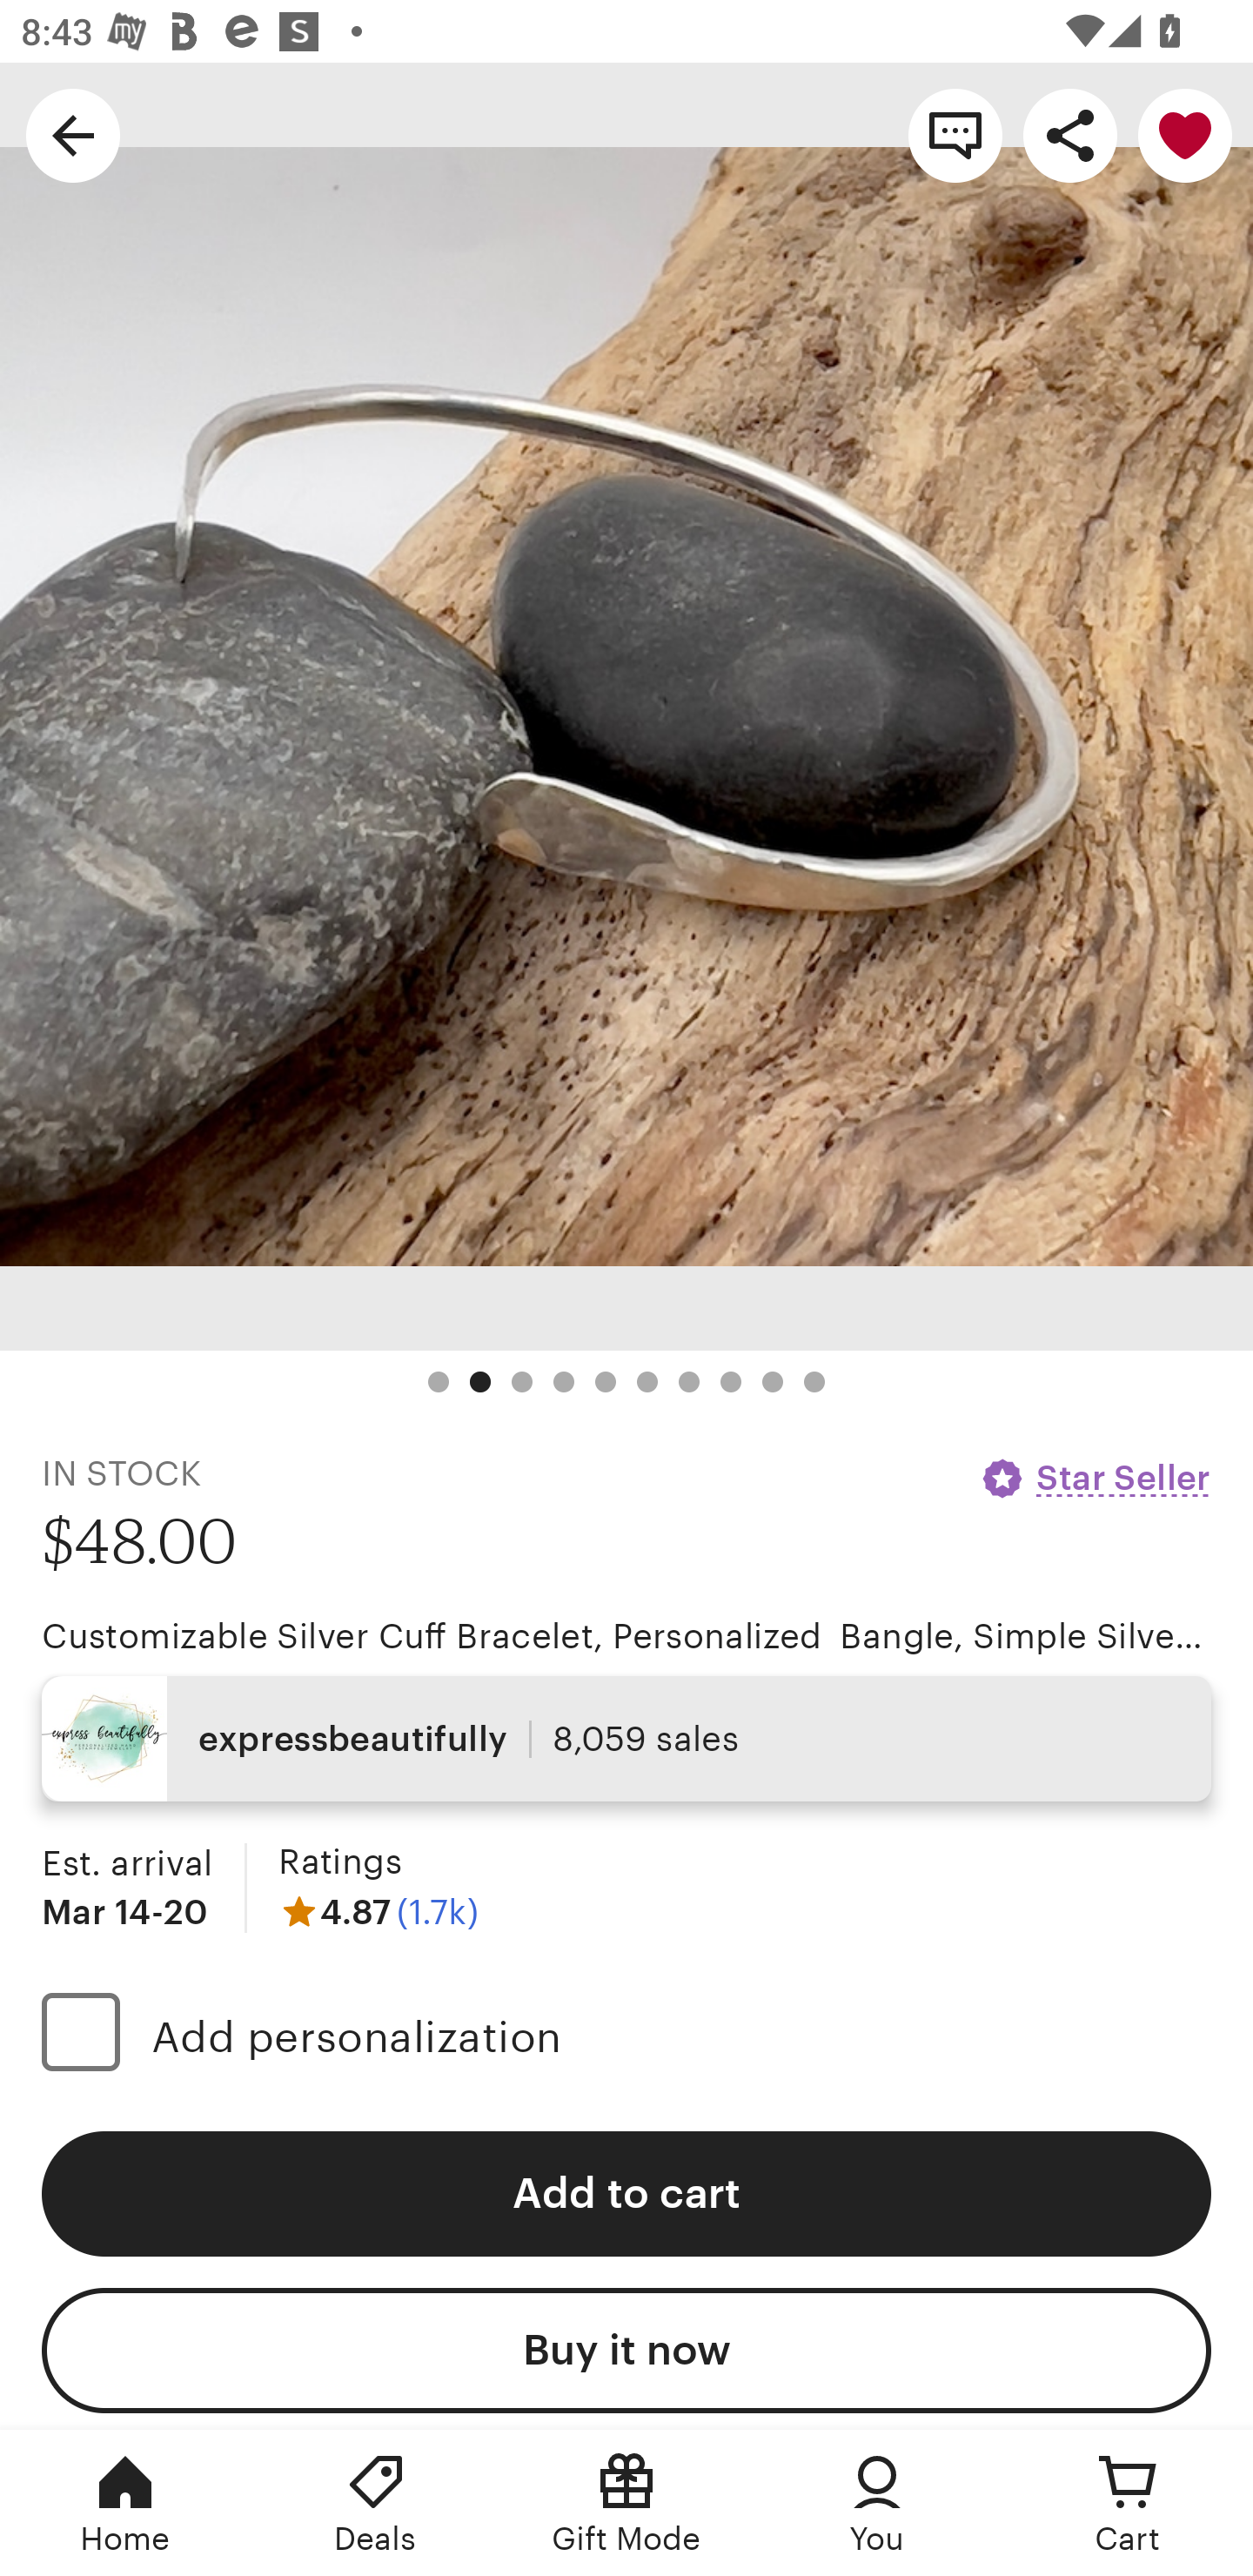  What do you see at coordinates (1095, 1478) in the screenshot?
I see `Star Seller` at bounding box center [1095, 1478].